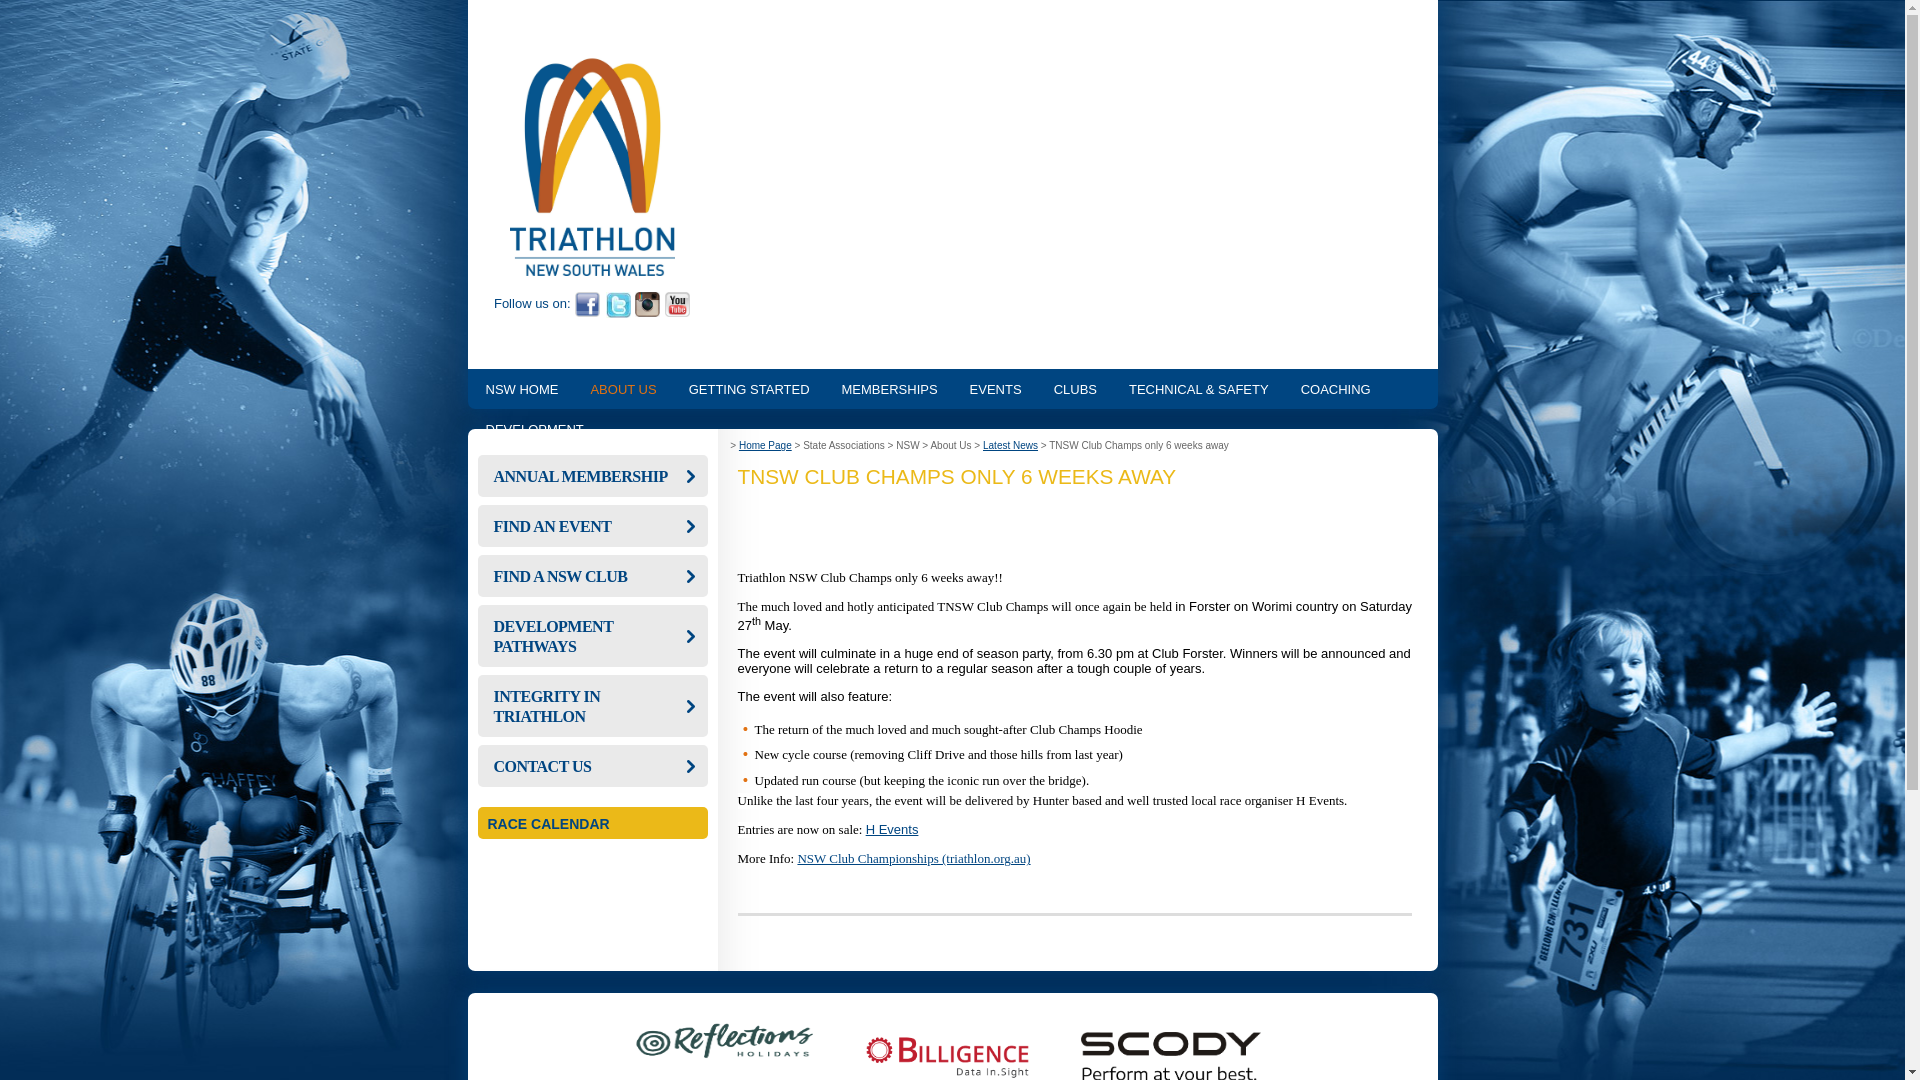 The image size is (1920, 1080). What do you see at coordinates (522, 389) in the screenshot?
I see `NSW HOME` at bounding box center [522, 389].